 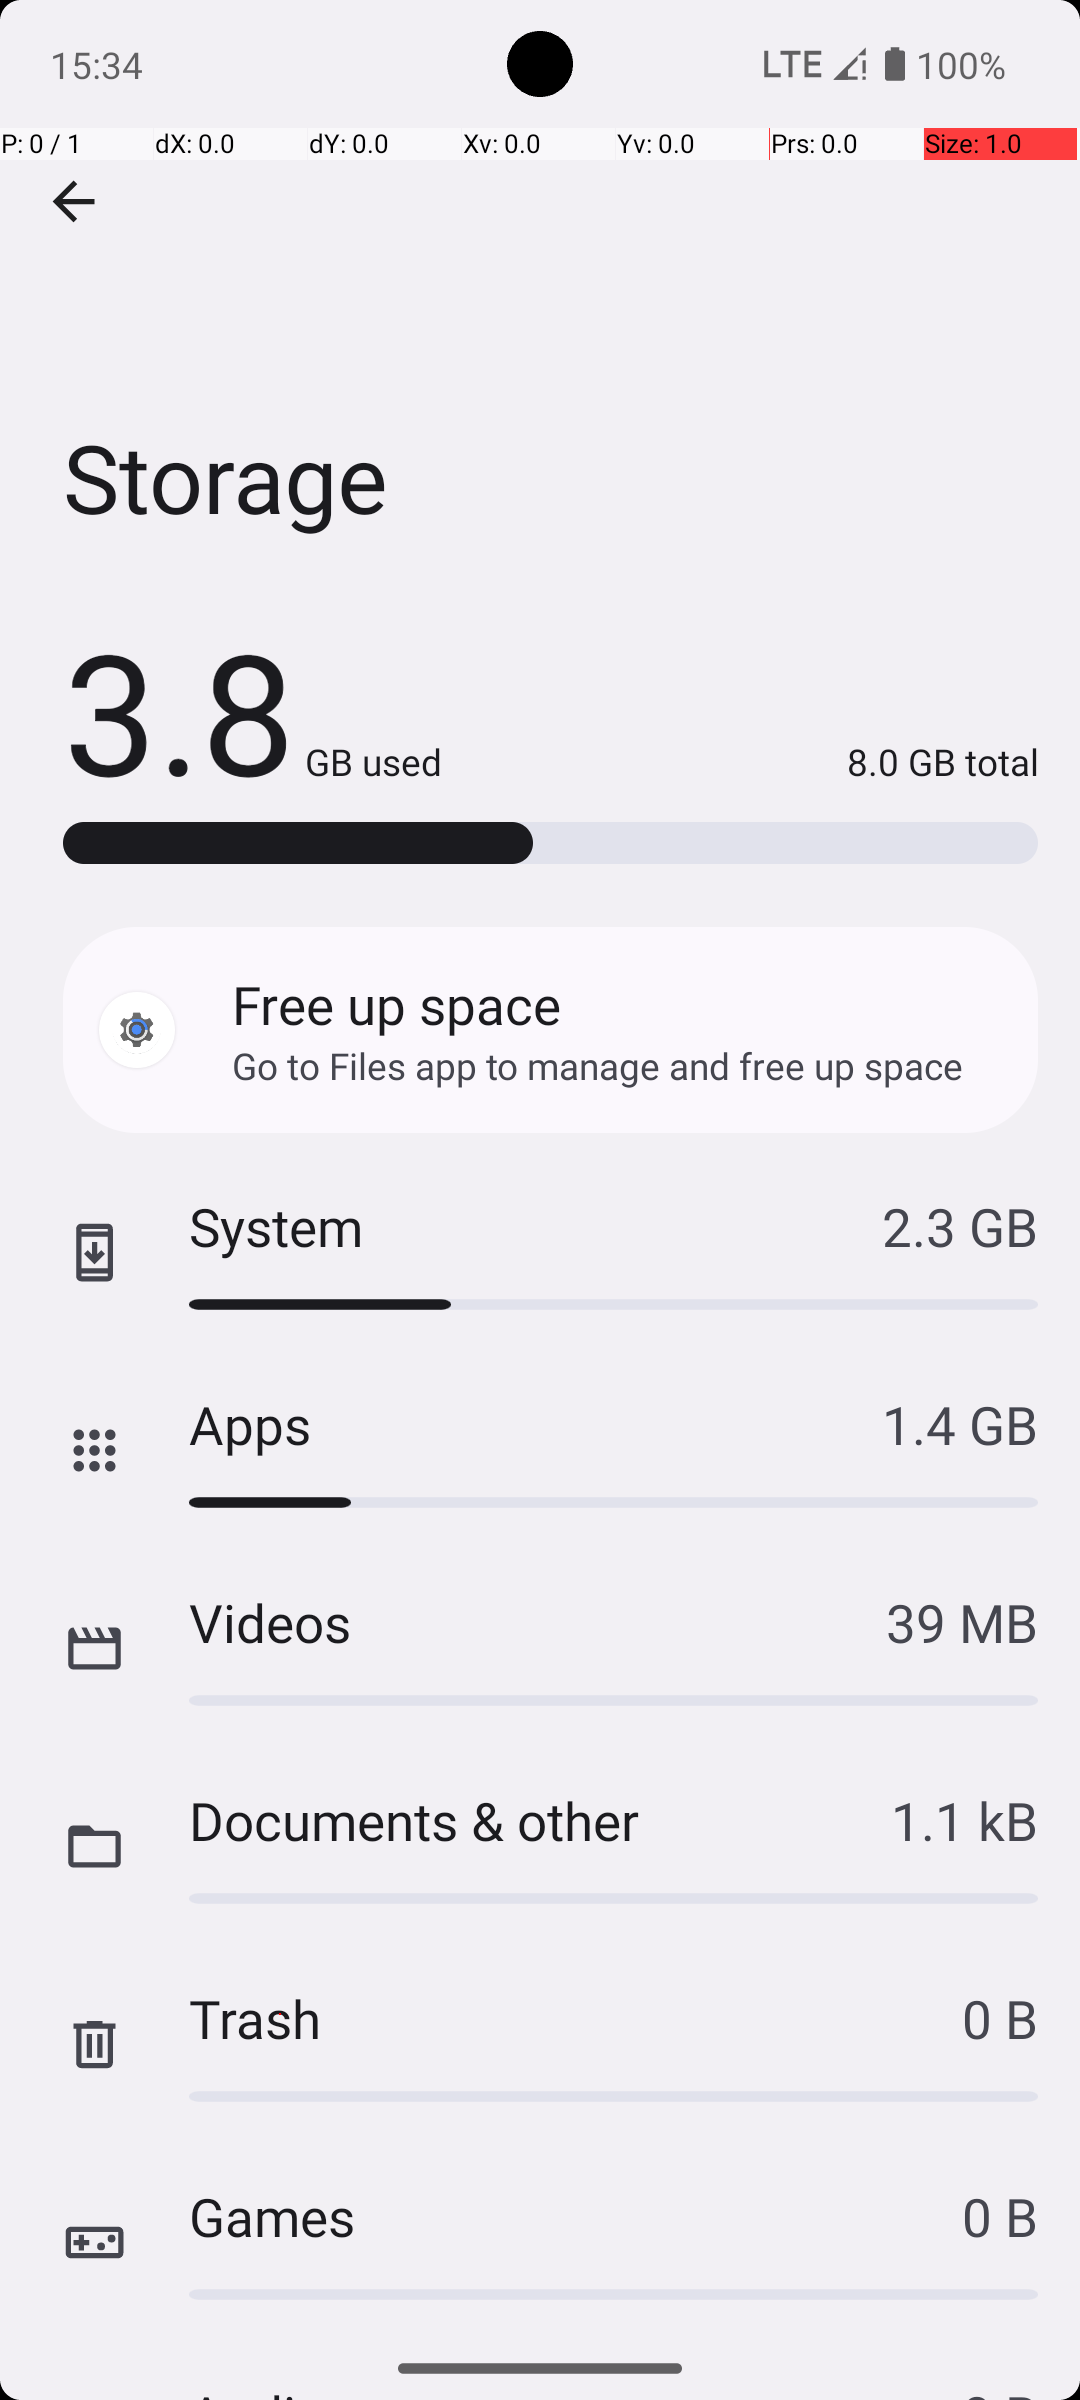 I want to click on 39 MB, so click(x=962, y=1622).